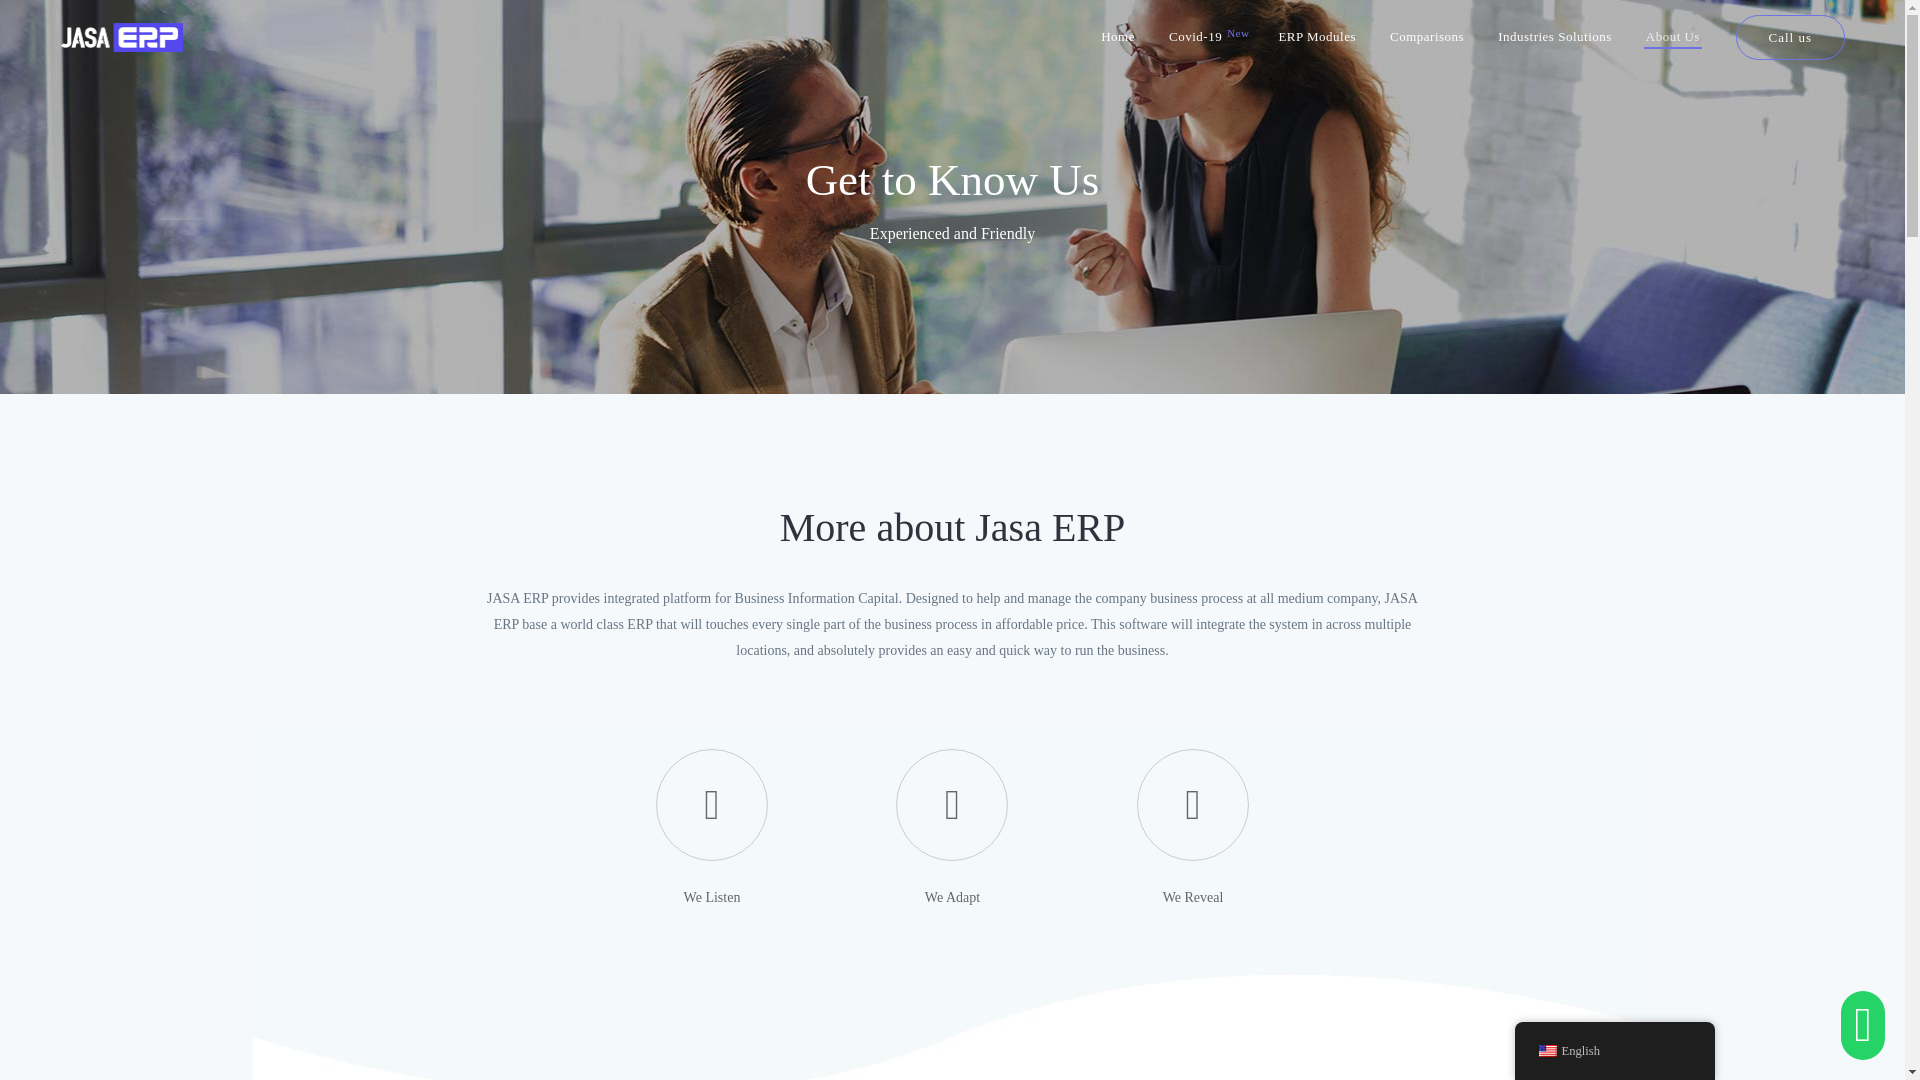 Image resolution: width=1920 pixels, height=1080 pixels. I want to click on ERP Modules, so click(1316, 37).